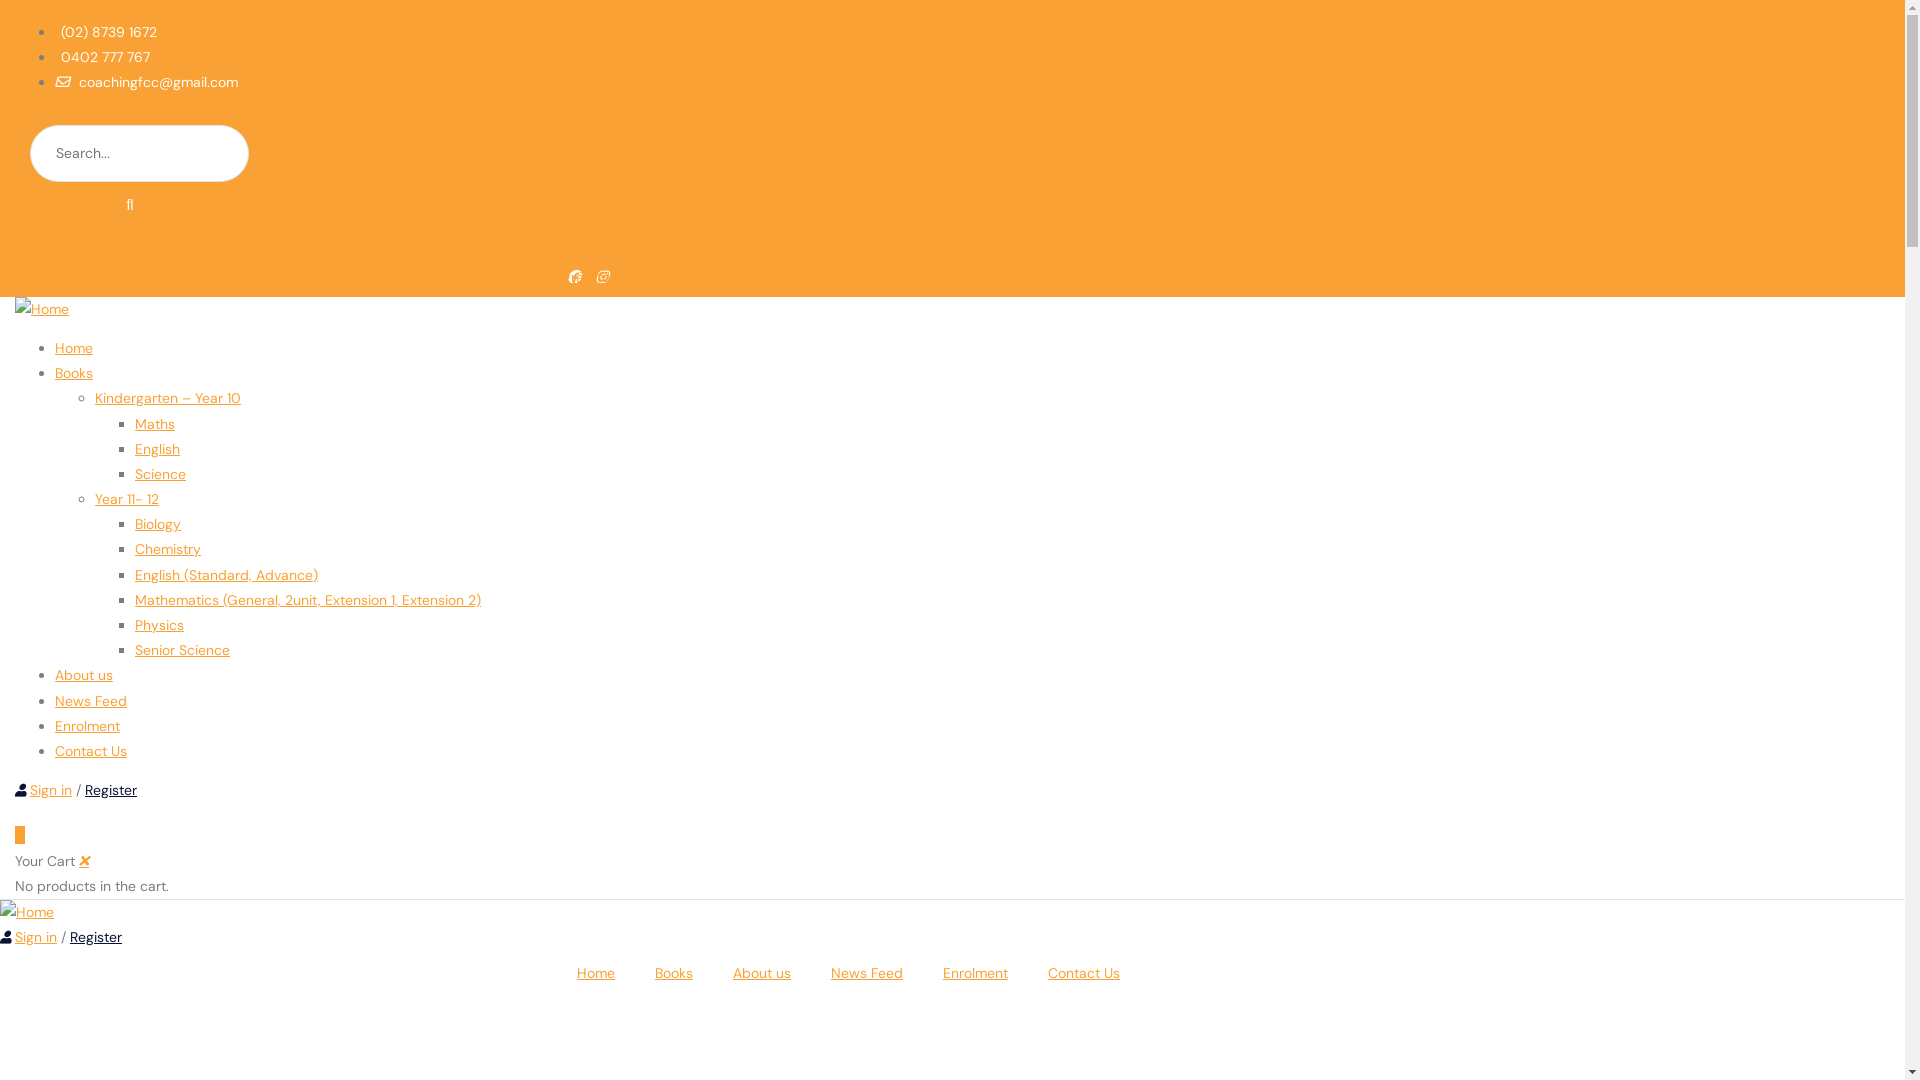  Describe the element at coordinates (596, 973) in the screenshot. I see `Home` at that location.